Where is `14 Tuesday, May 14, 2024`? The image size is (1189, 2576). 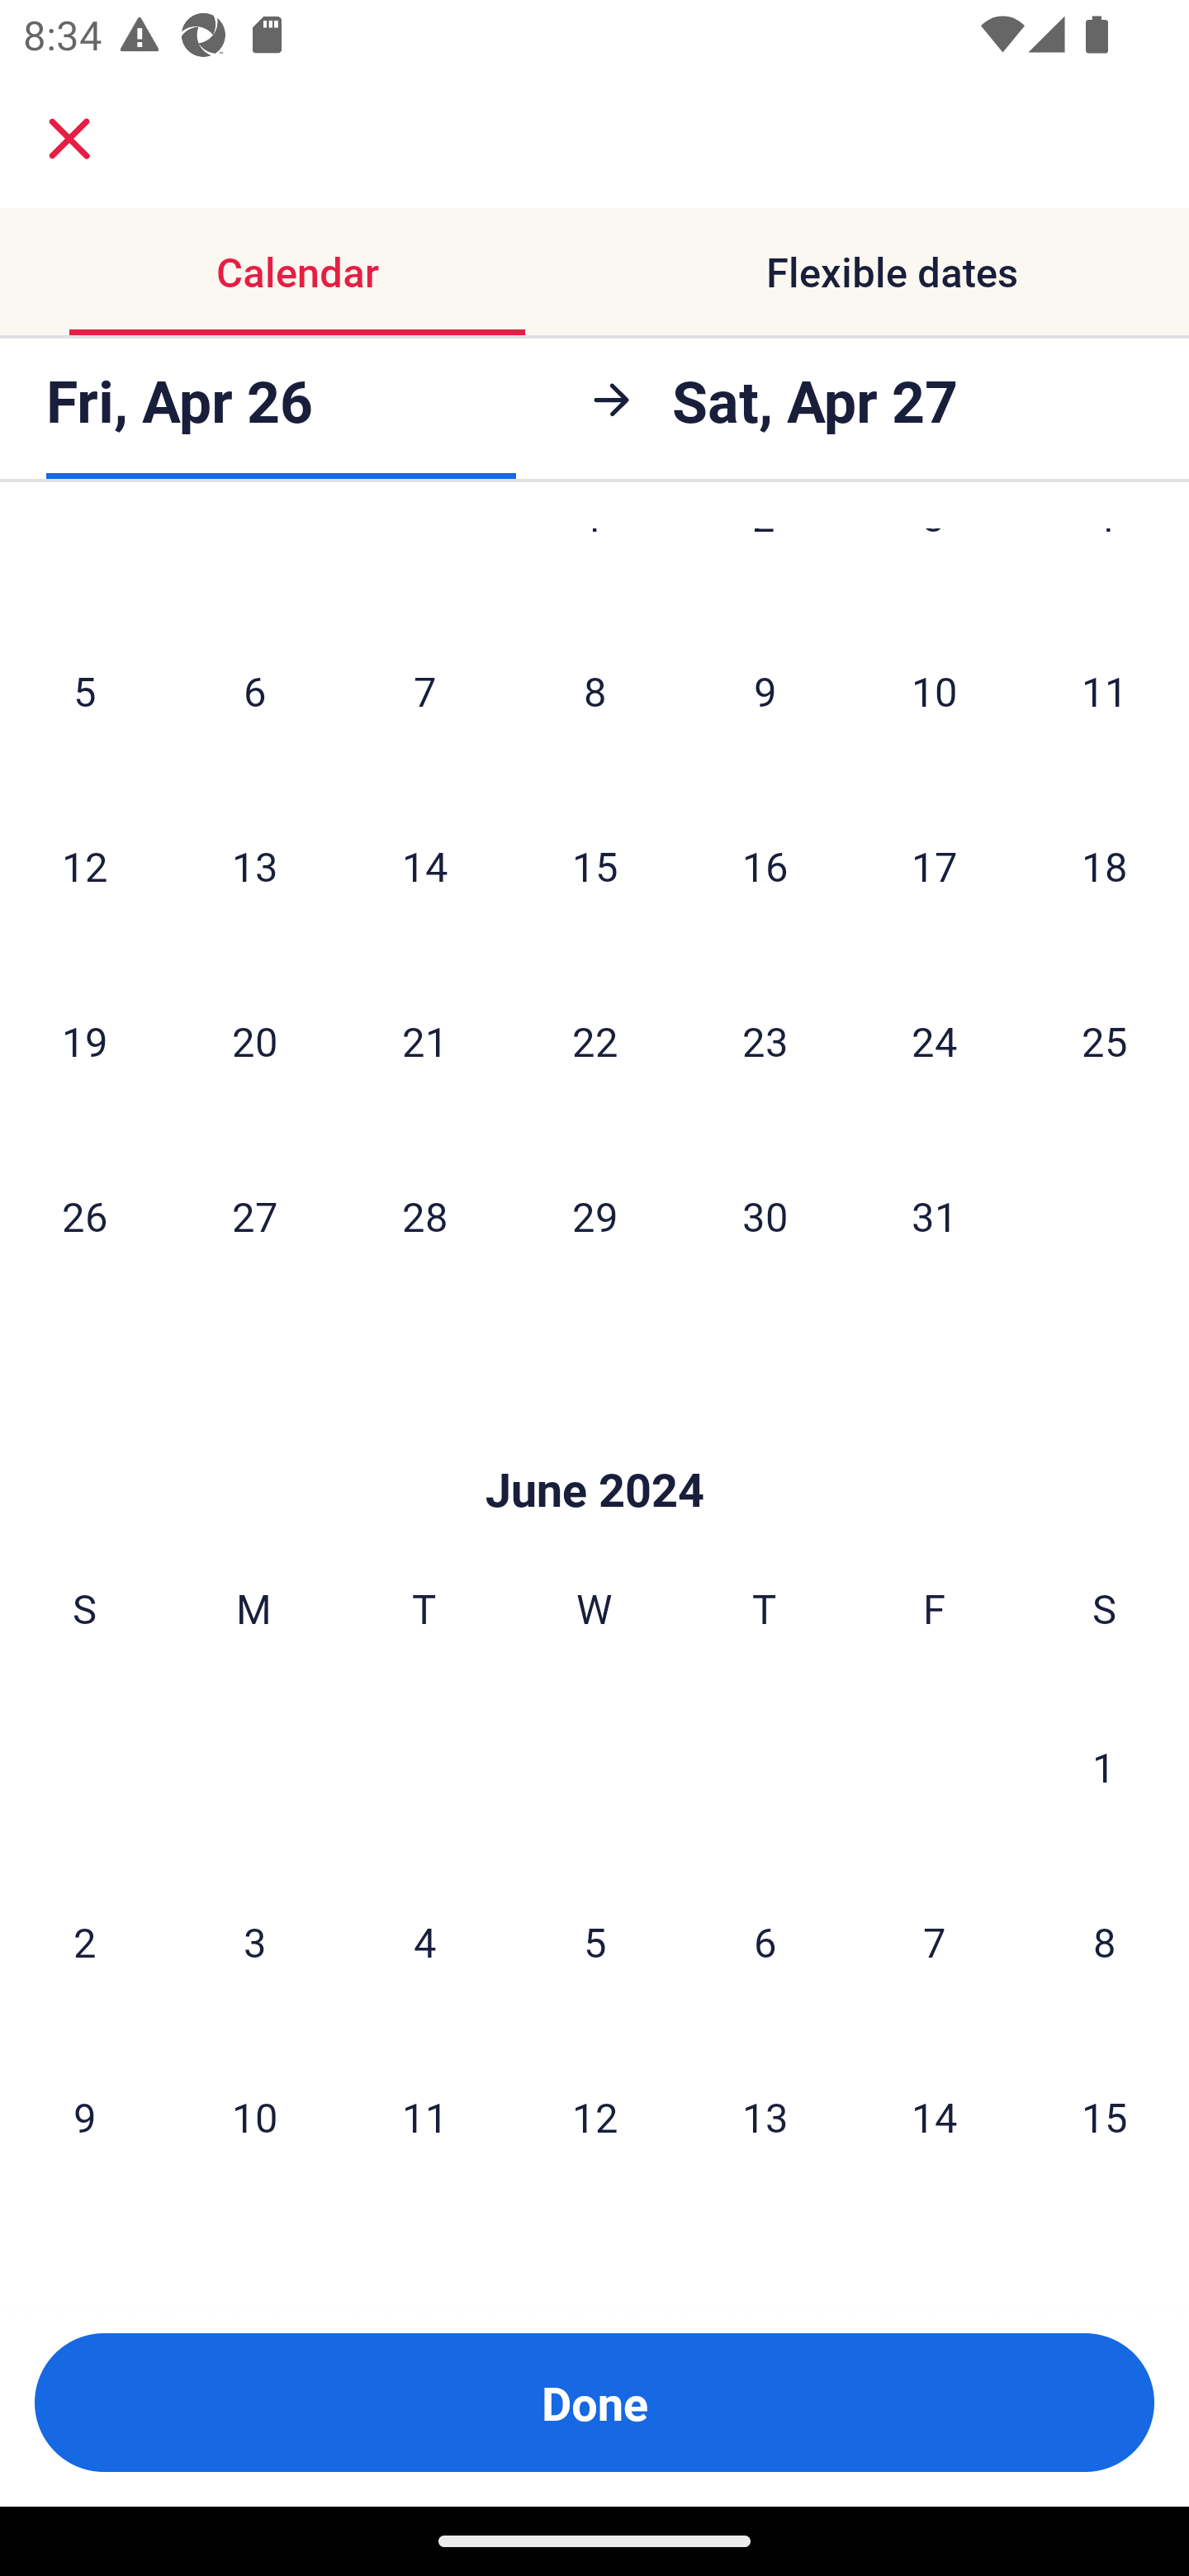 14 Tuesday, May 14, 2024 is located at coordinates (424, 865).